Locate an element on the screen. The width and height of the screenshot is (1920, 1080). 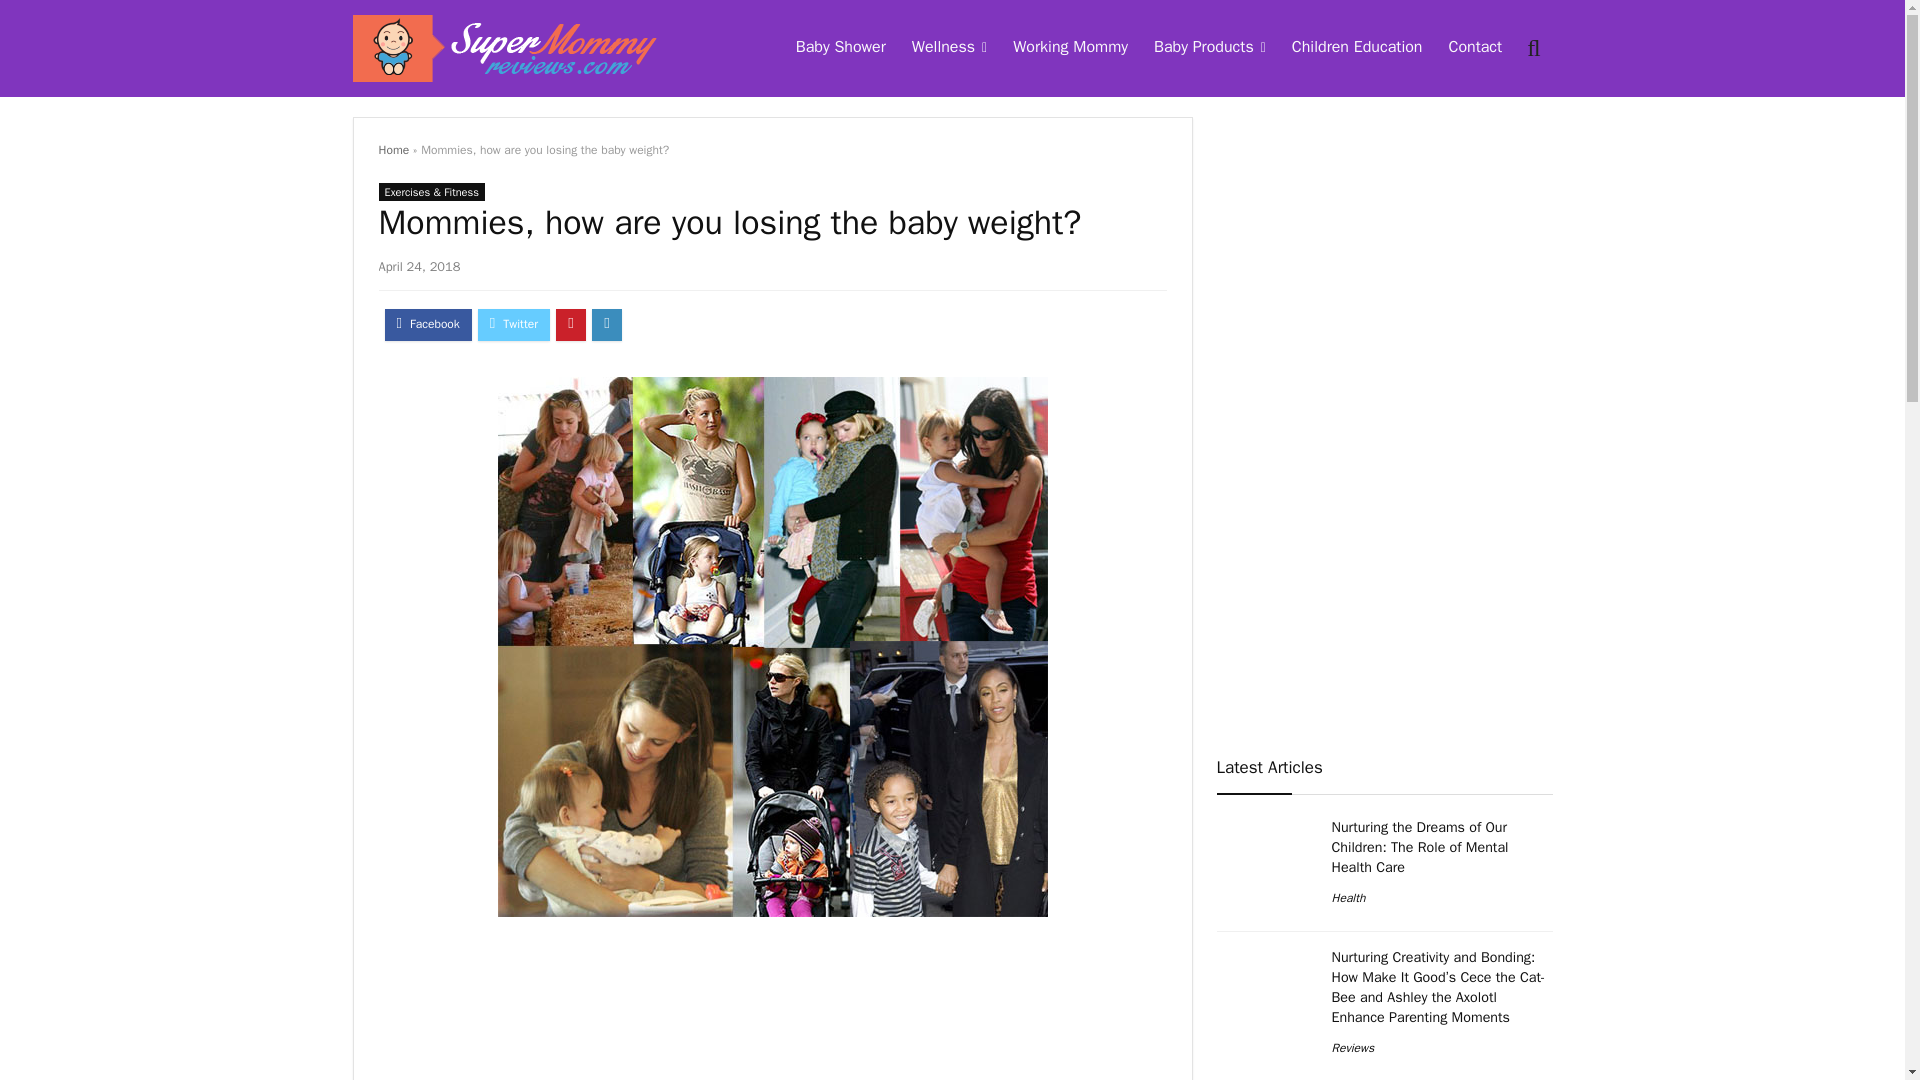
Health is located at coordinates (1348, 898).